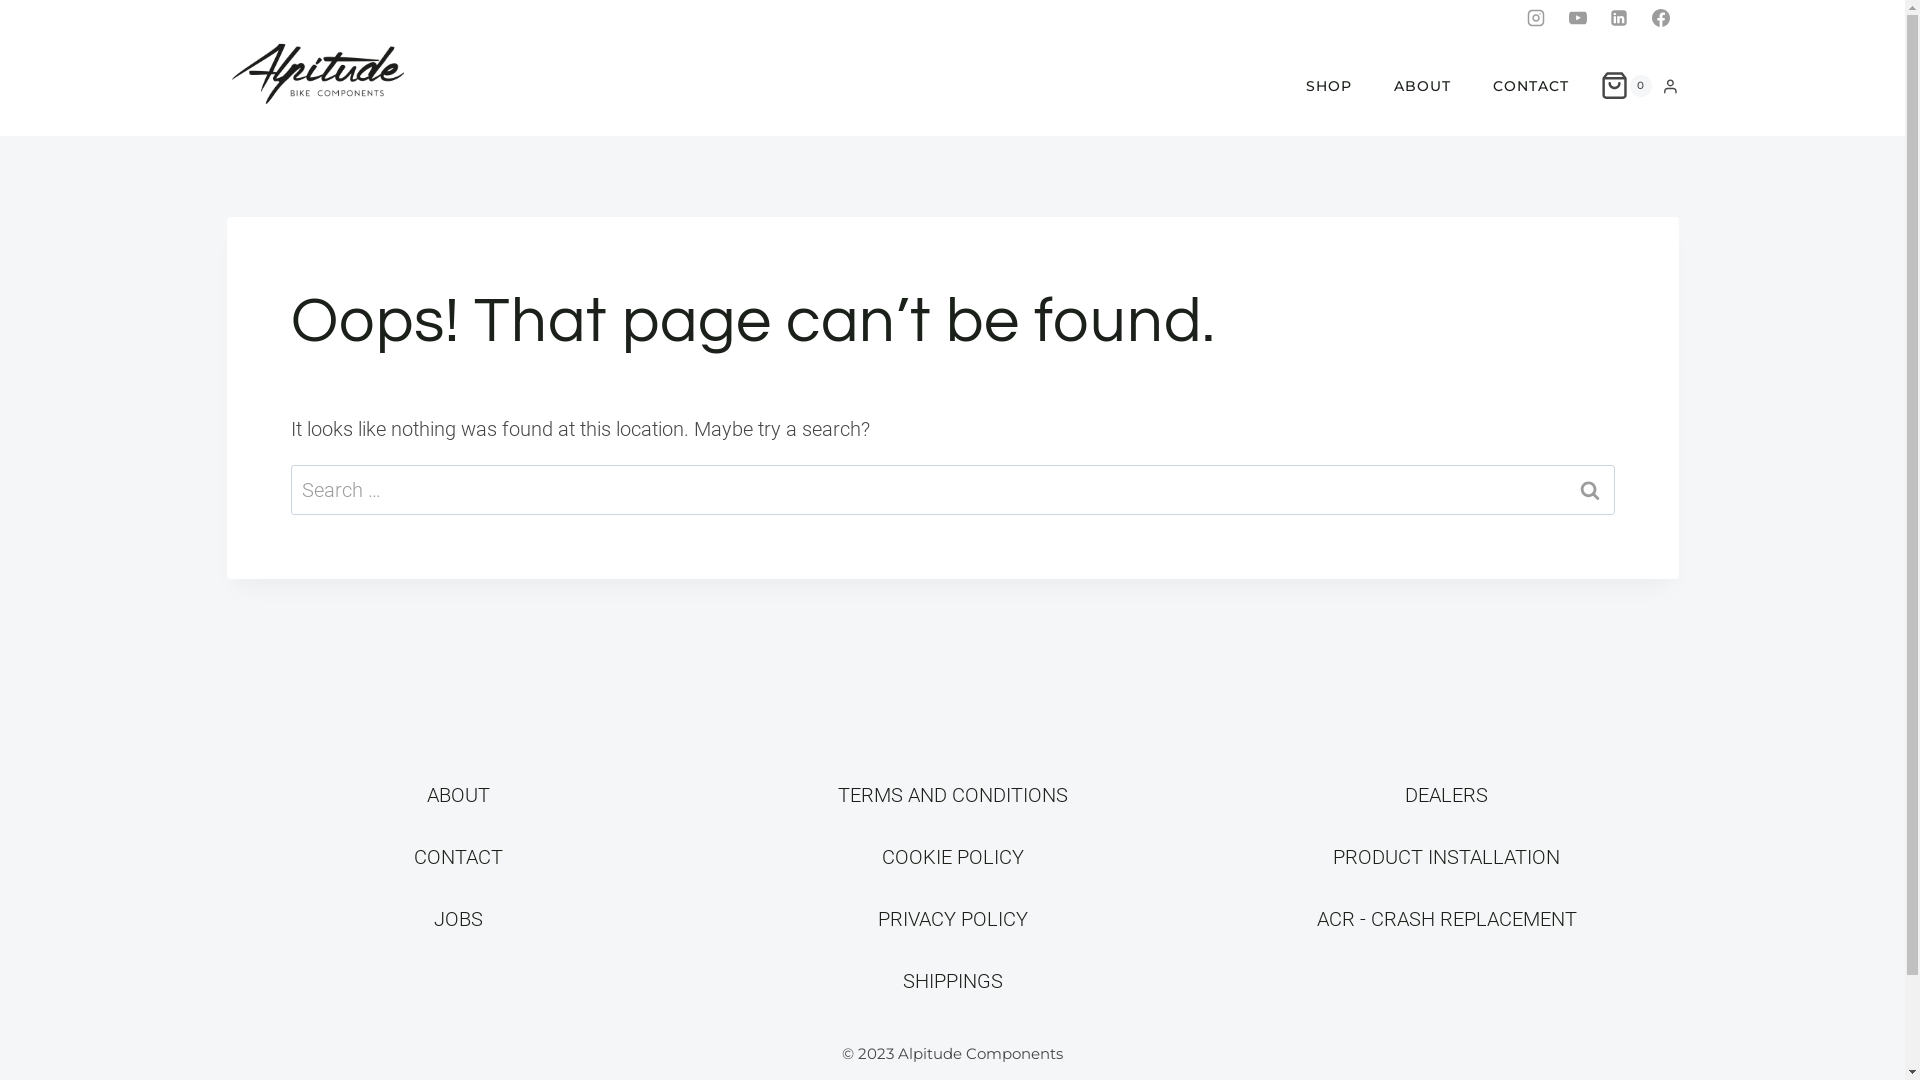  Describe the element at coordinates (458, 919) in the screenshot. I see `JOBS` at that location.